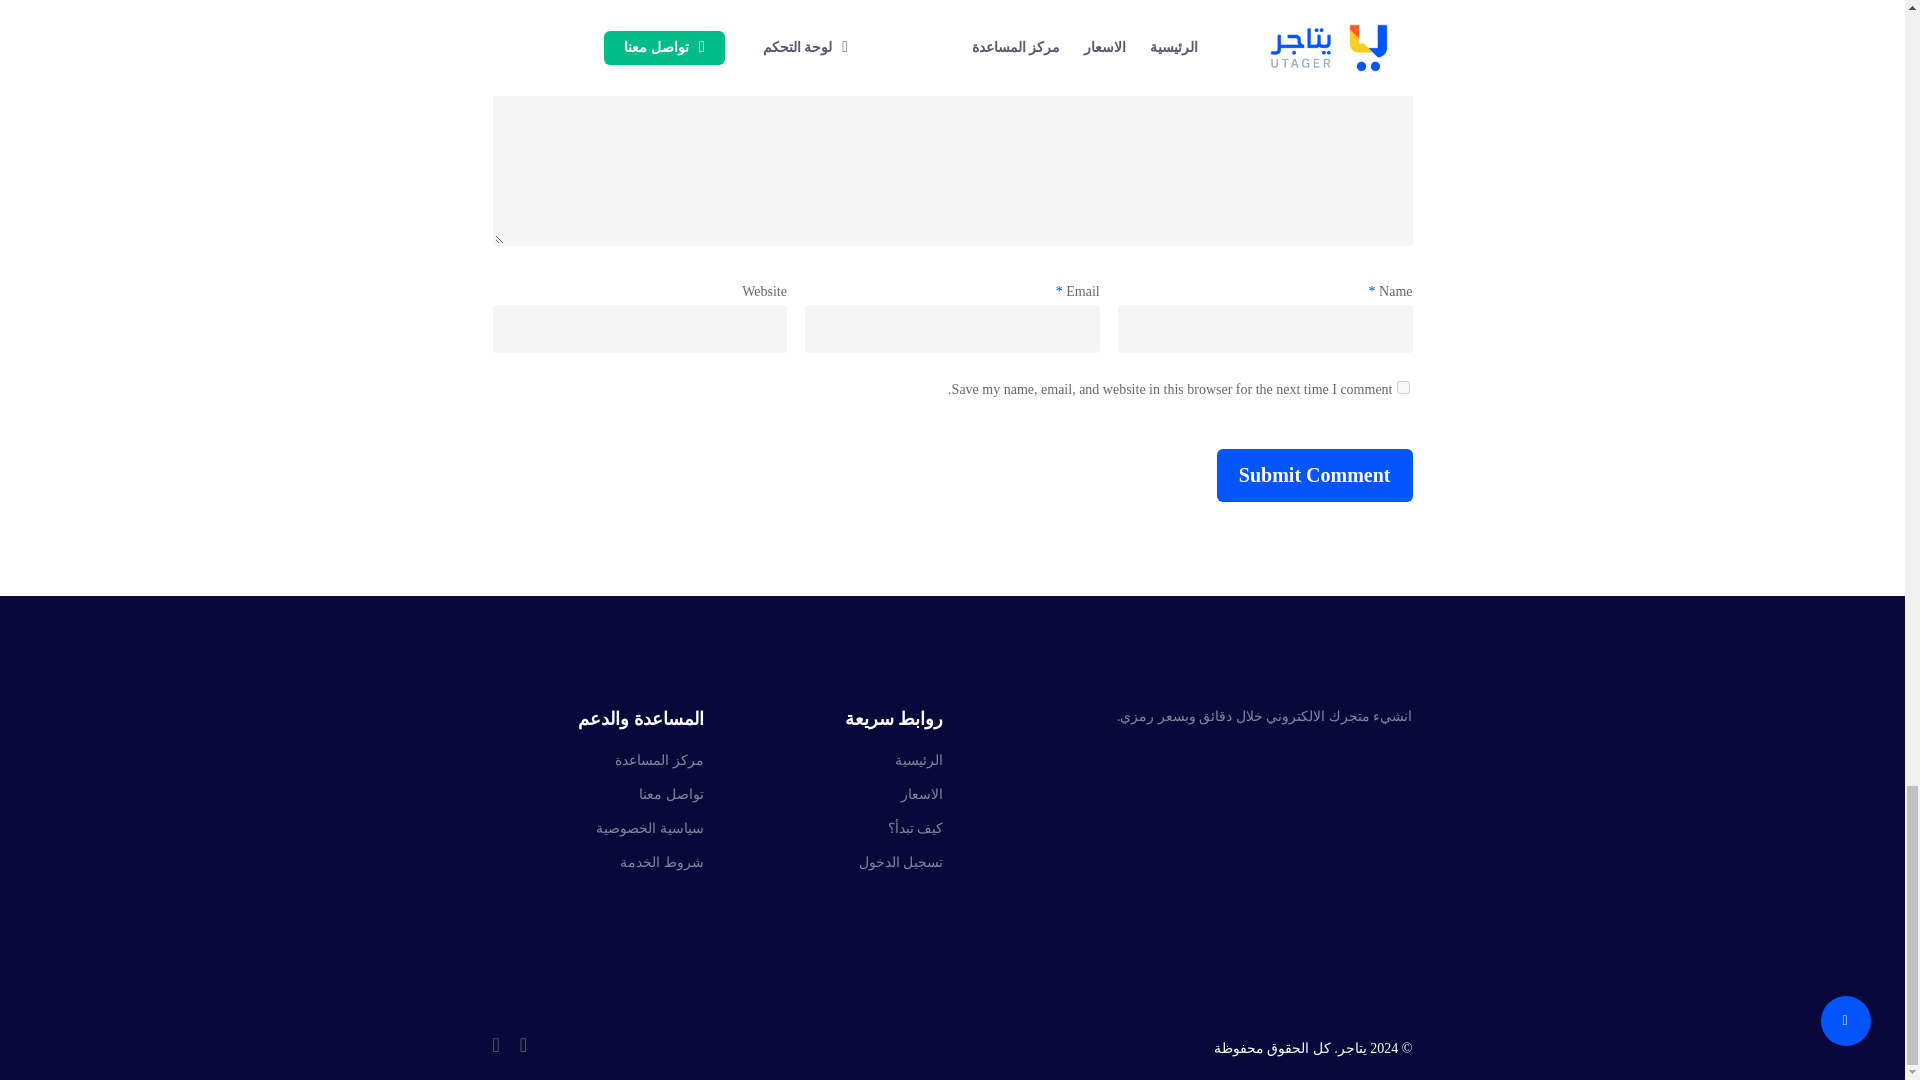  Describe the element at coordinates (1315, 476) in the screenshot. I see `Submit Comment` at that location.